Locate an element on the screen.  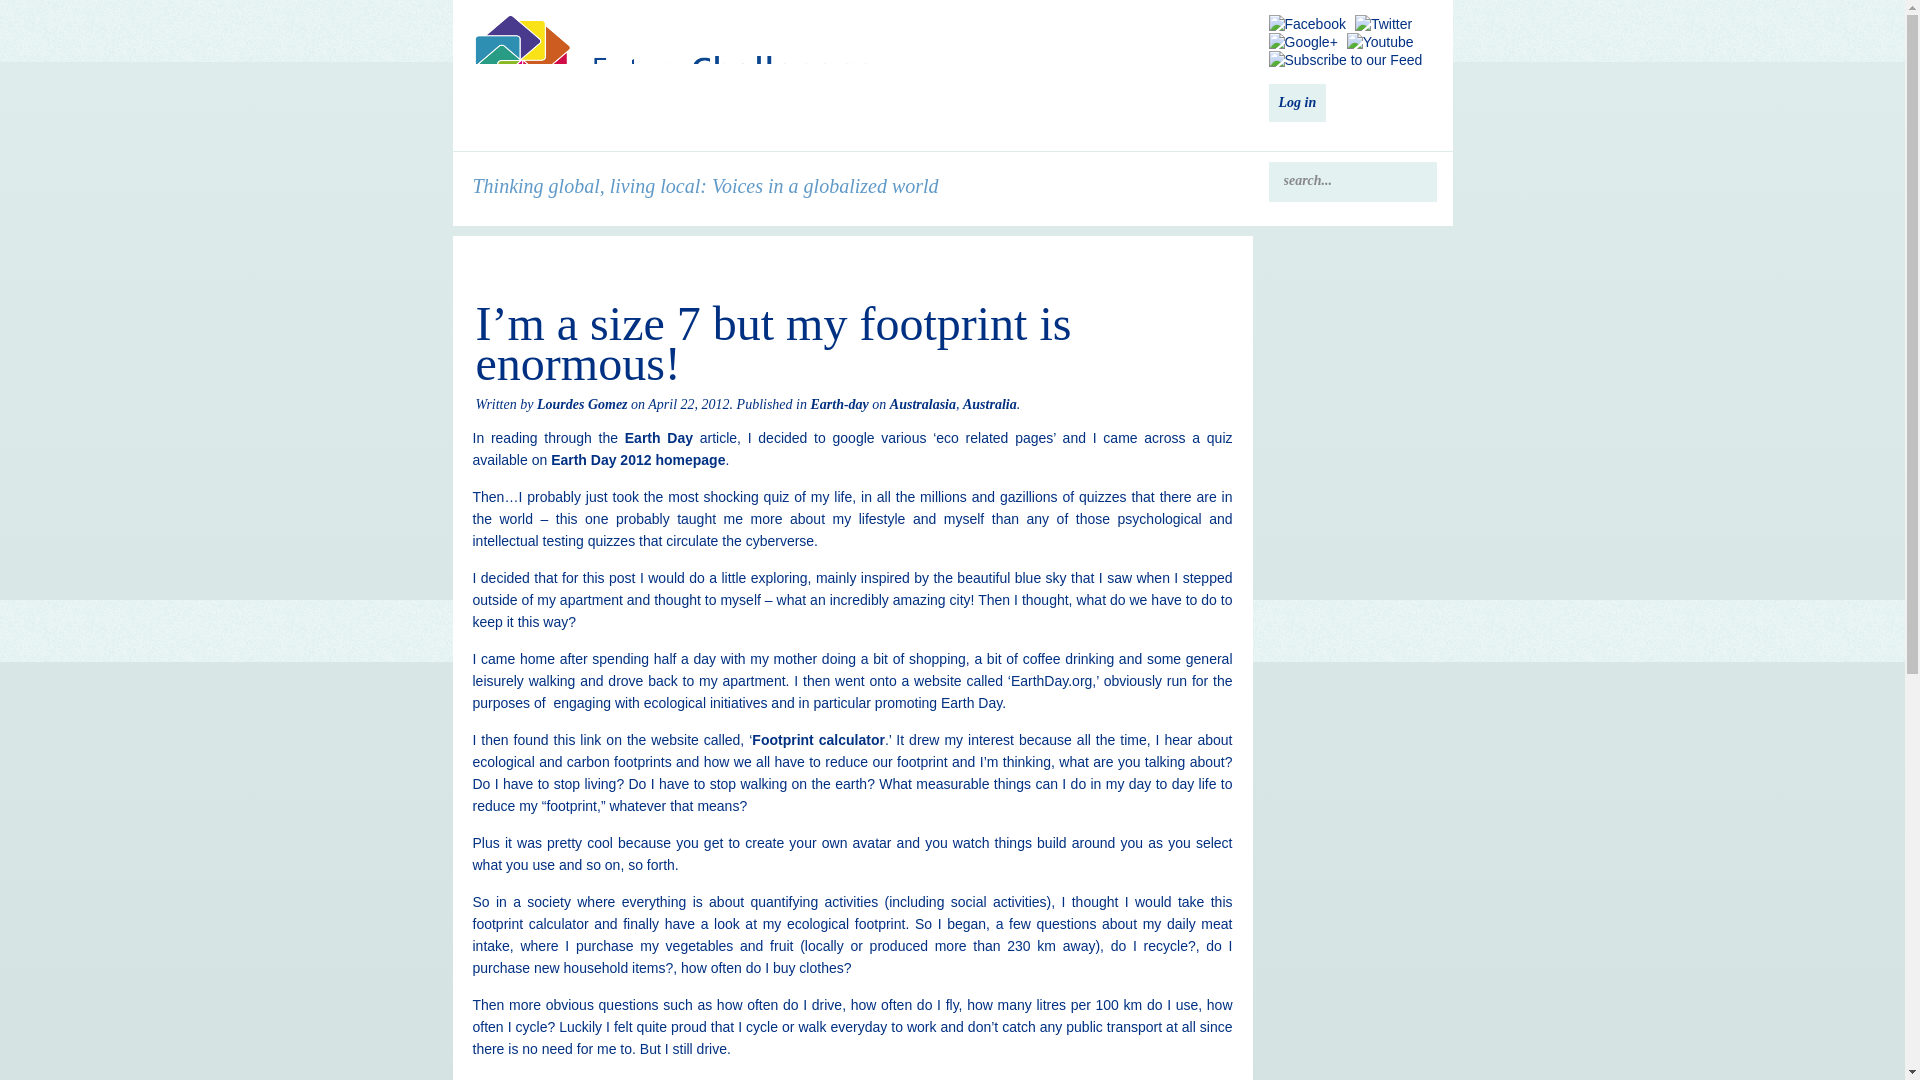
Reset is located at coordinates (4, 4).